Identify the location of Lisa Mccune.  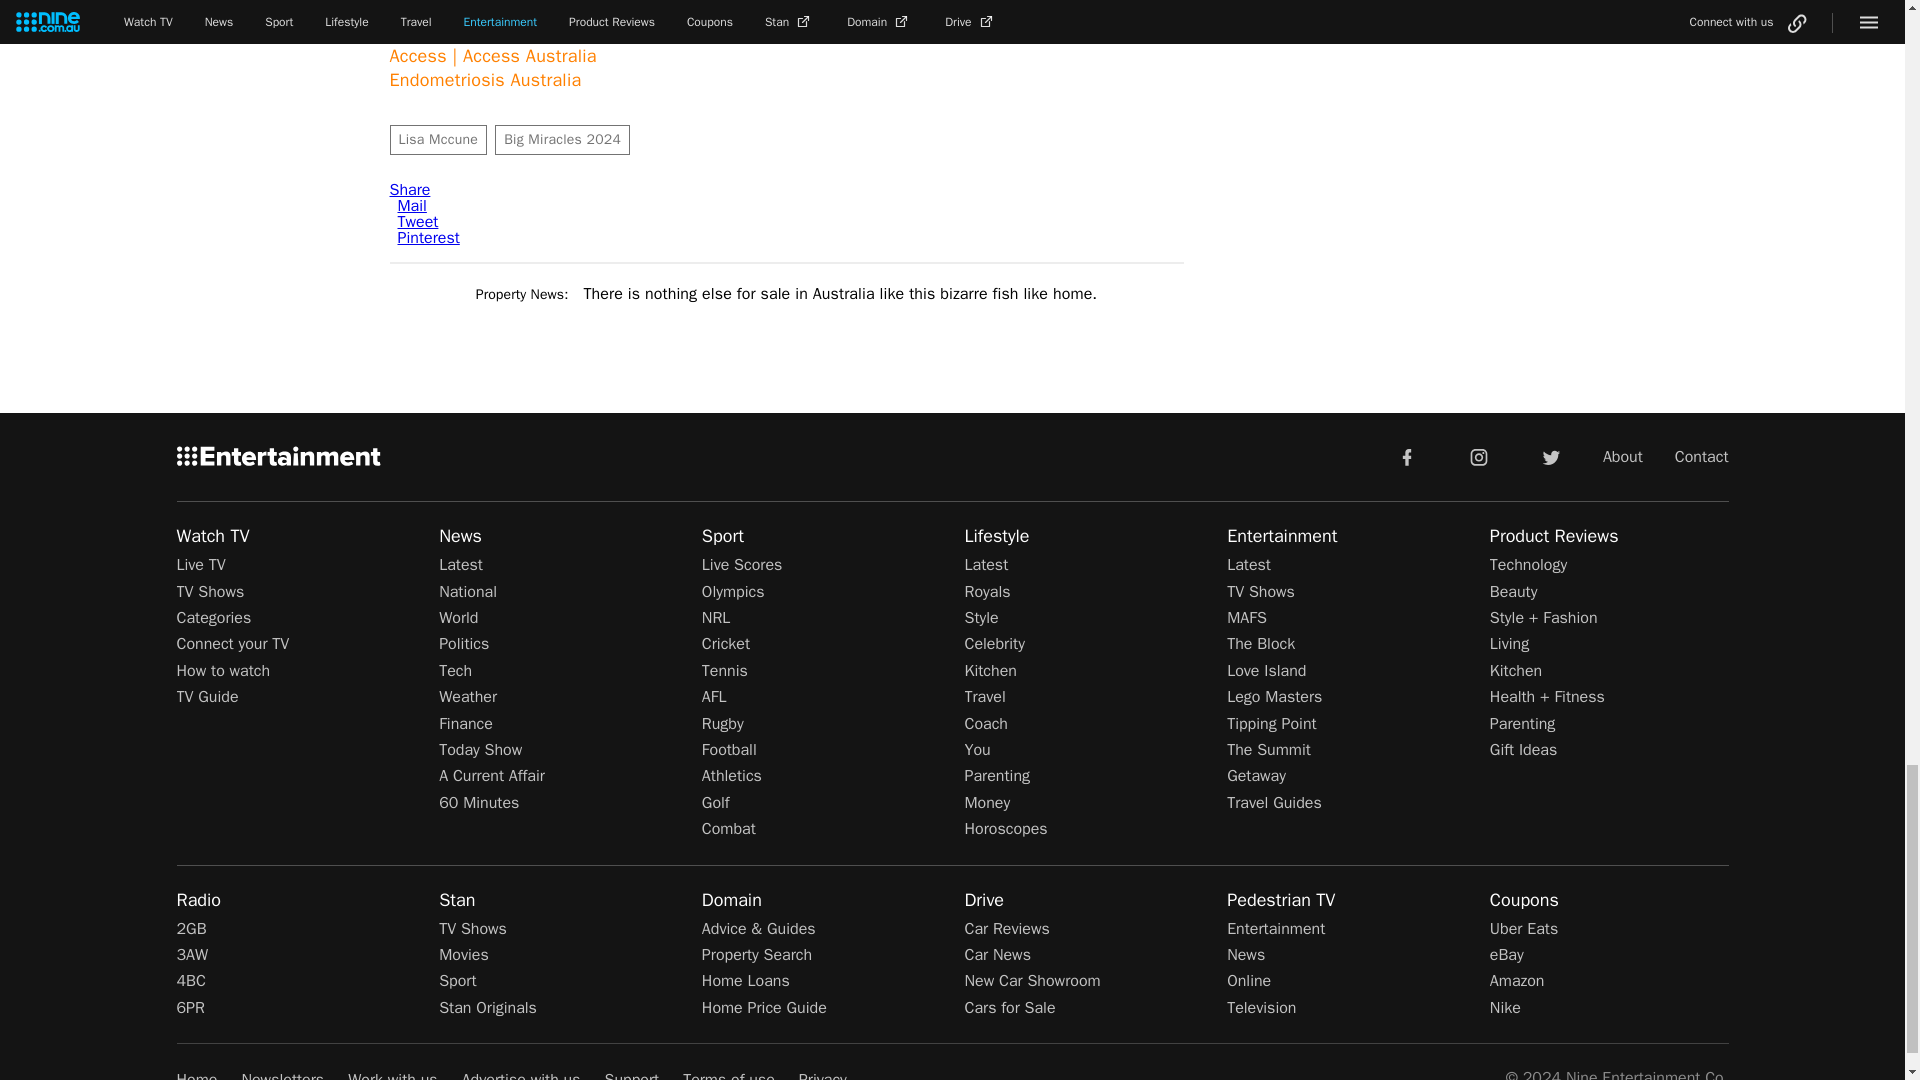
(438, 140).